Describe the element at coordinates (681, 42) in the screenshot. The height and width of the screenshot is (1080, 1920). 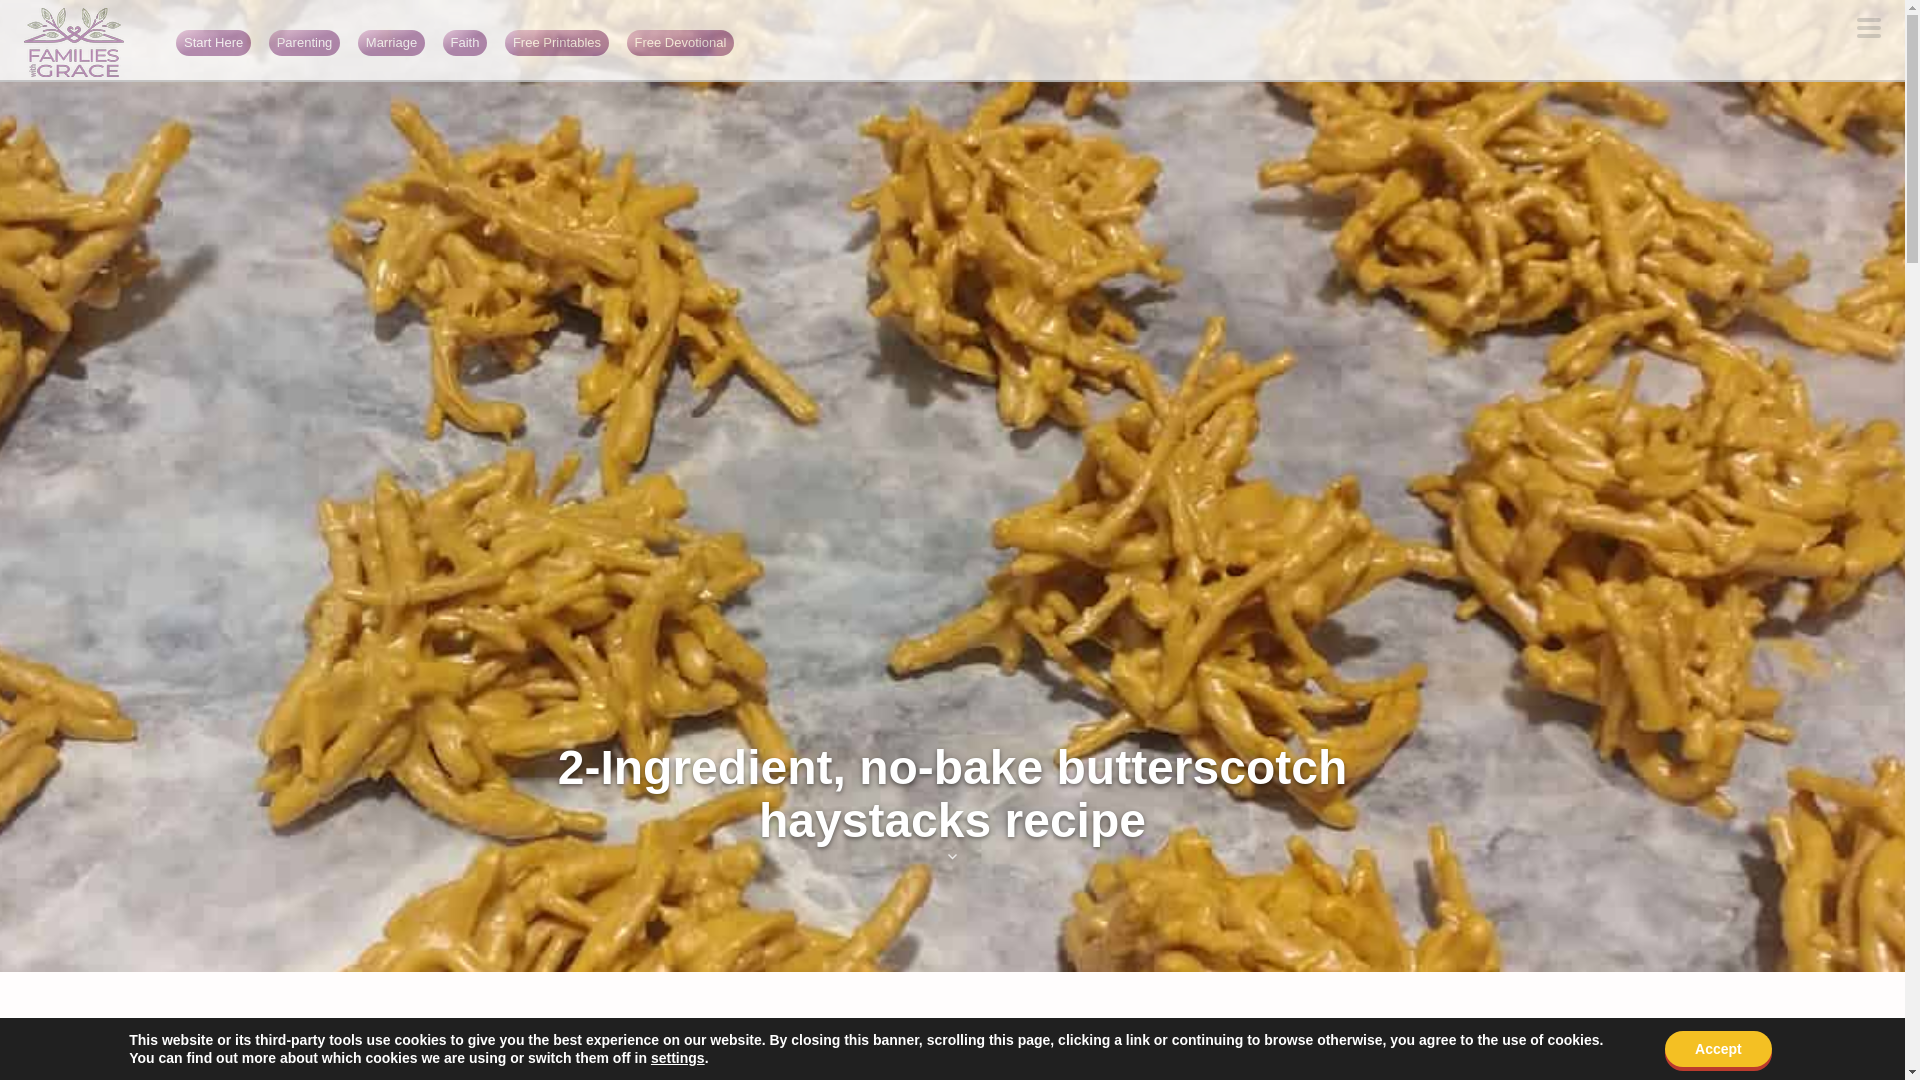
I see `Free Devotional` at that location.